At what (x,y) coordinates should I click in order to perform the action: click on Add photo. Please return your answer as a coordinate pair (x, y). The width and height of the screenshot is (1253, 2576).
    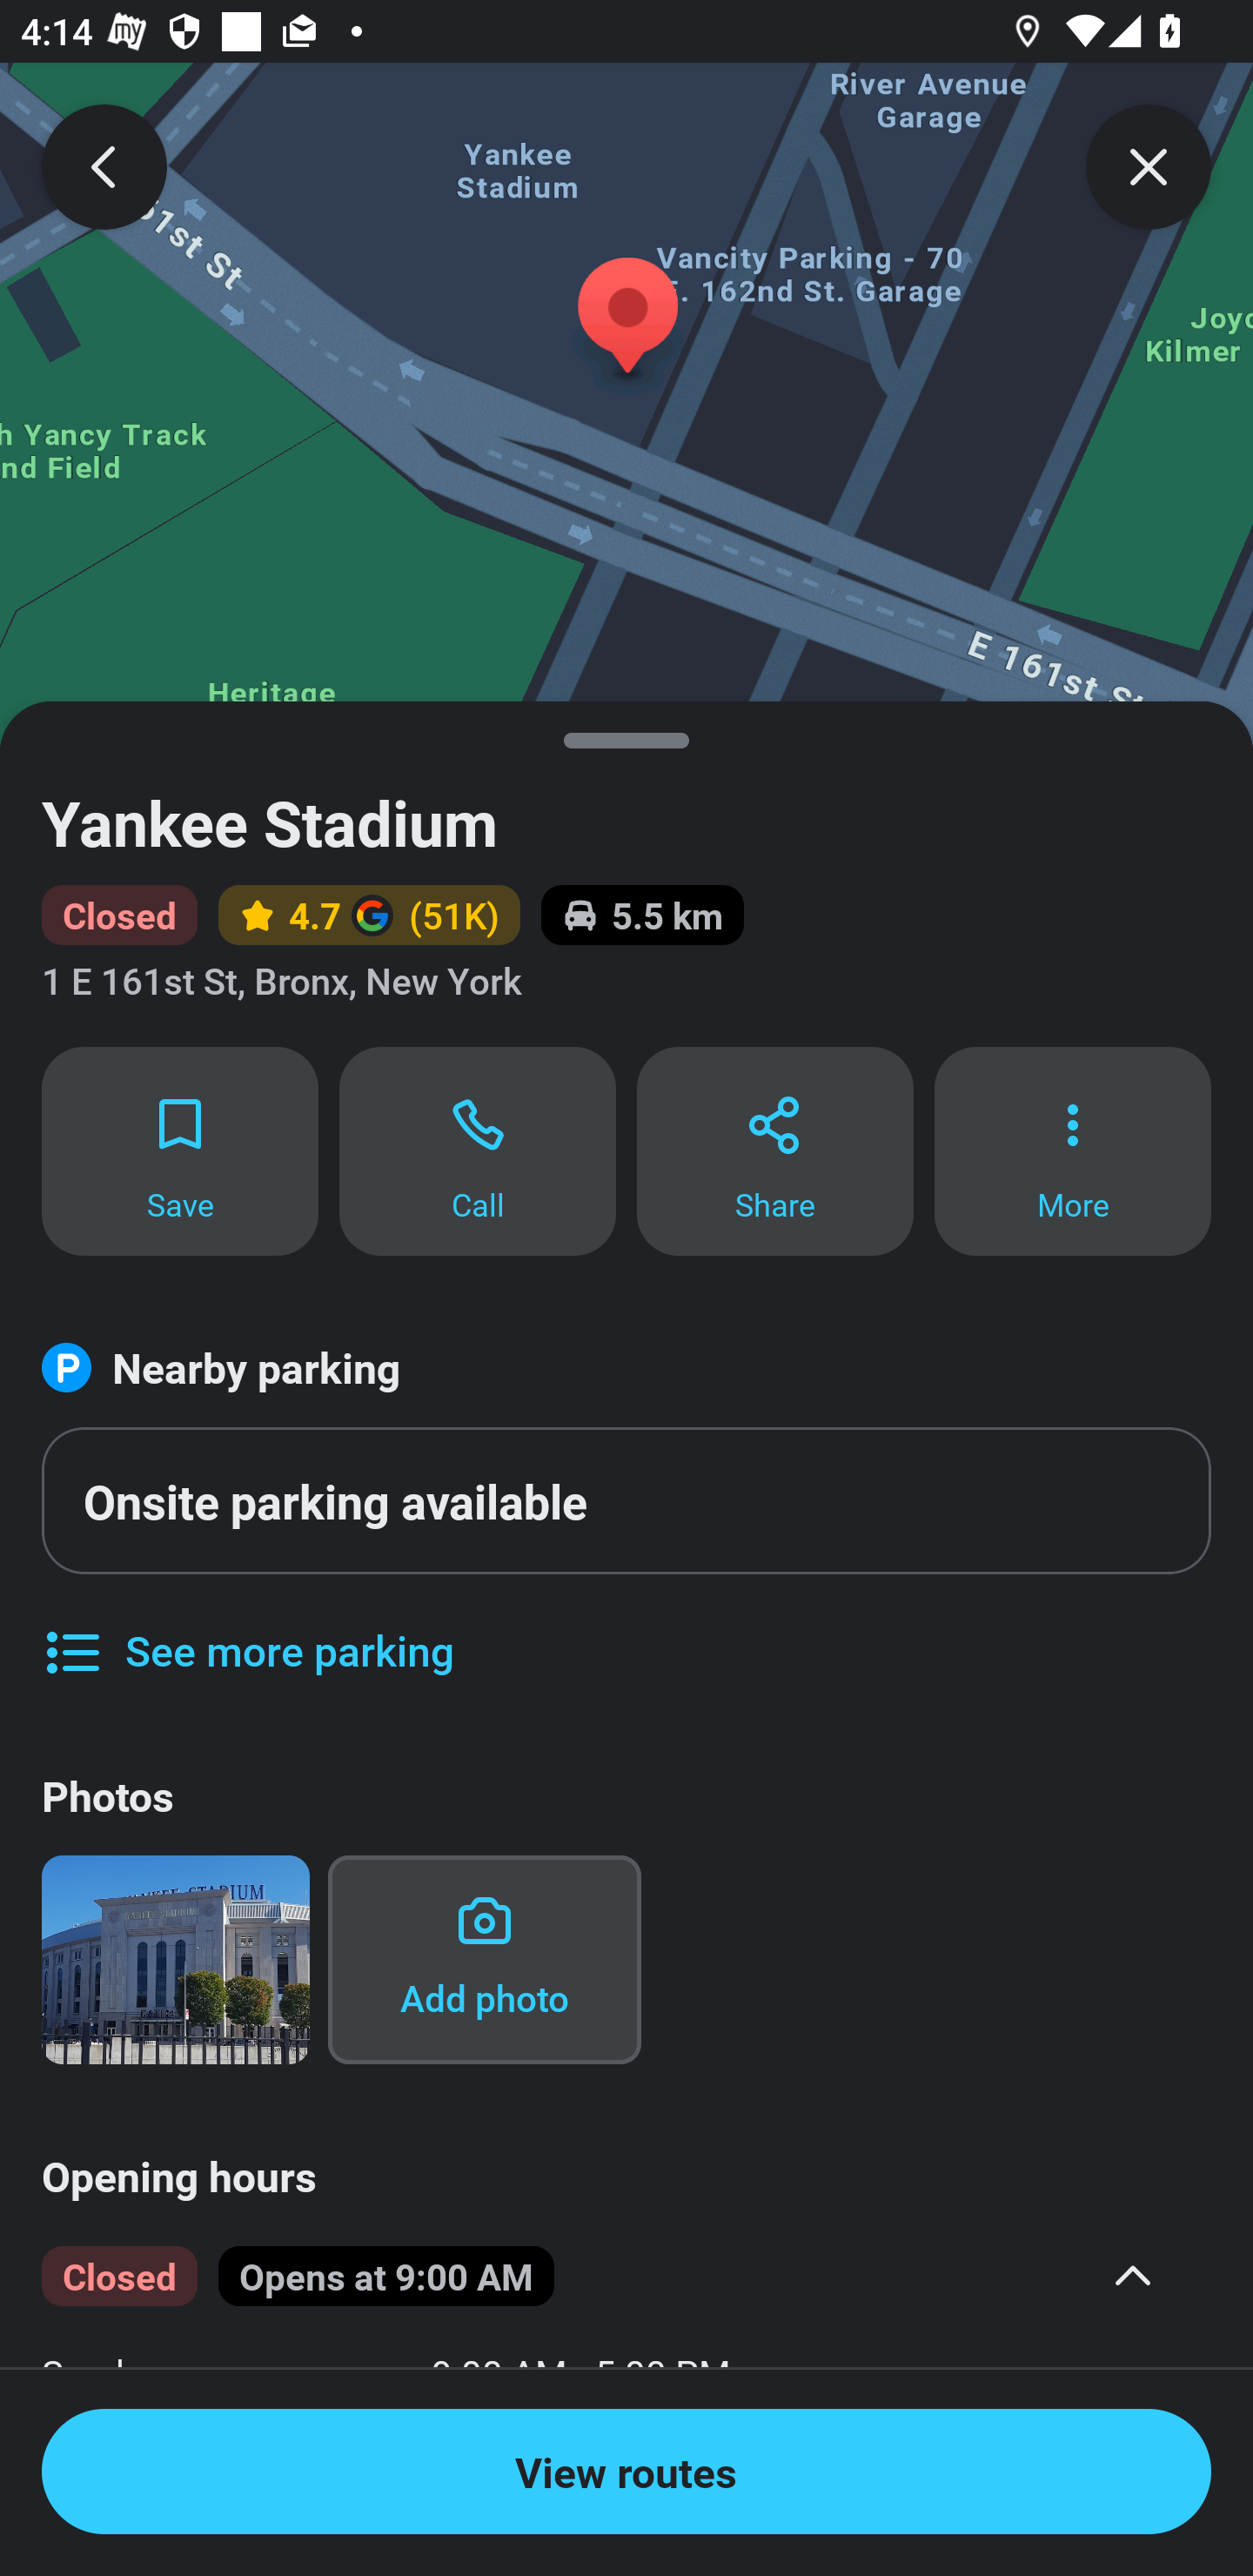
    Looking at the image, I should click on (485, 1958).